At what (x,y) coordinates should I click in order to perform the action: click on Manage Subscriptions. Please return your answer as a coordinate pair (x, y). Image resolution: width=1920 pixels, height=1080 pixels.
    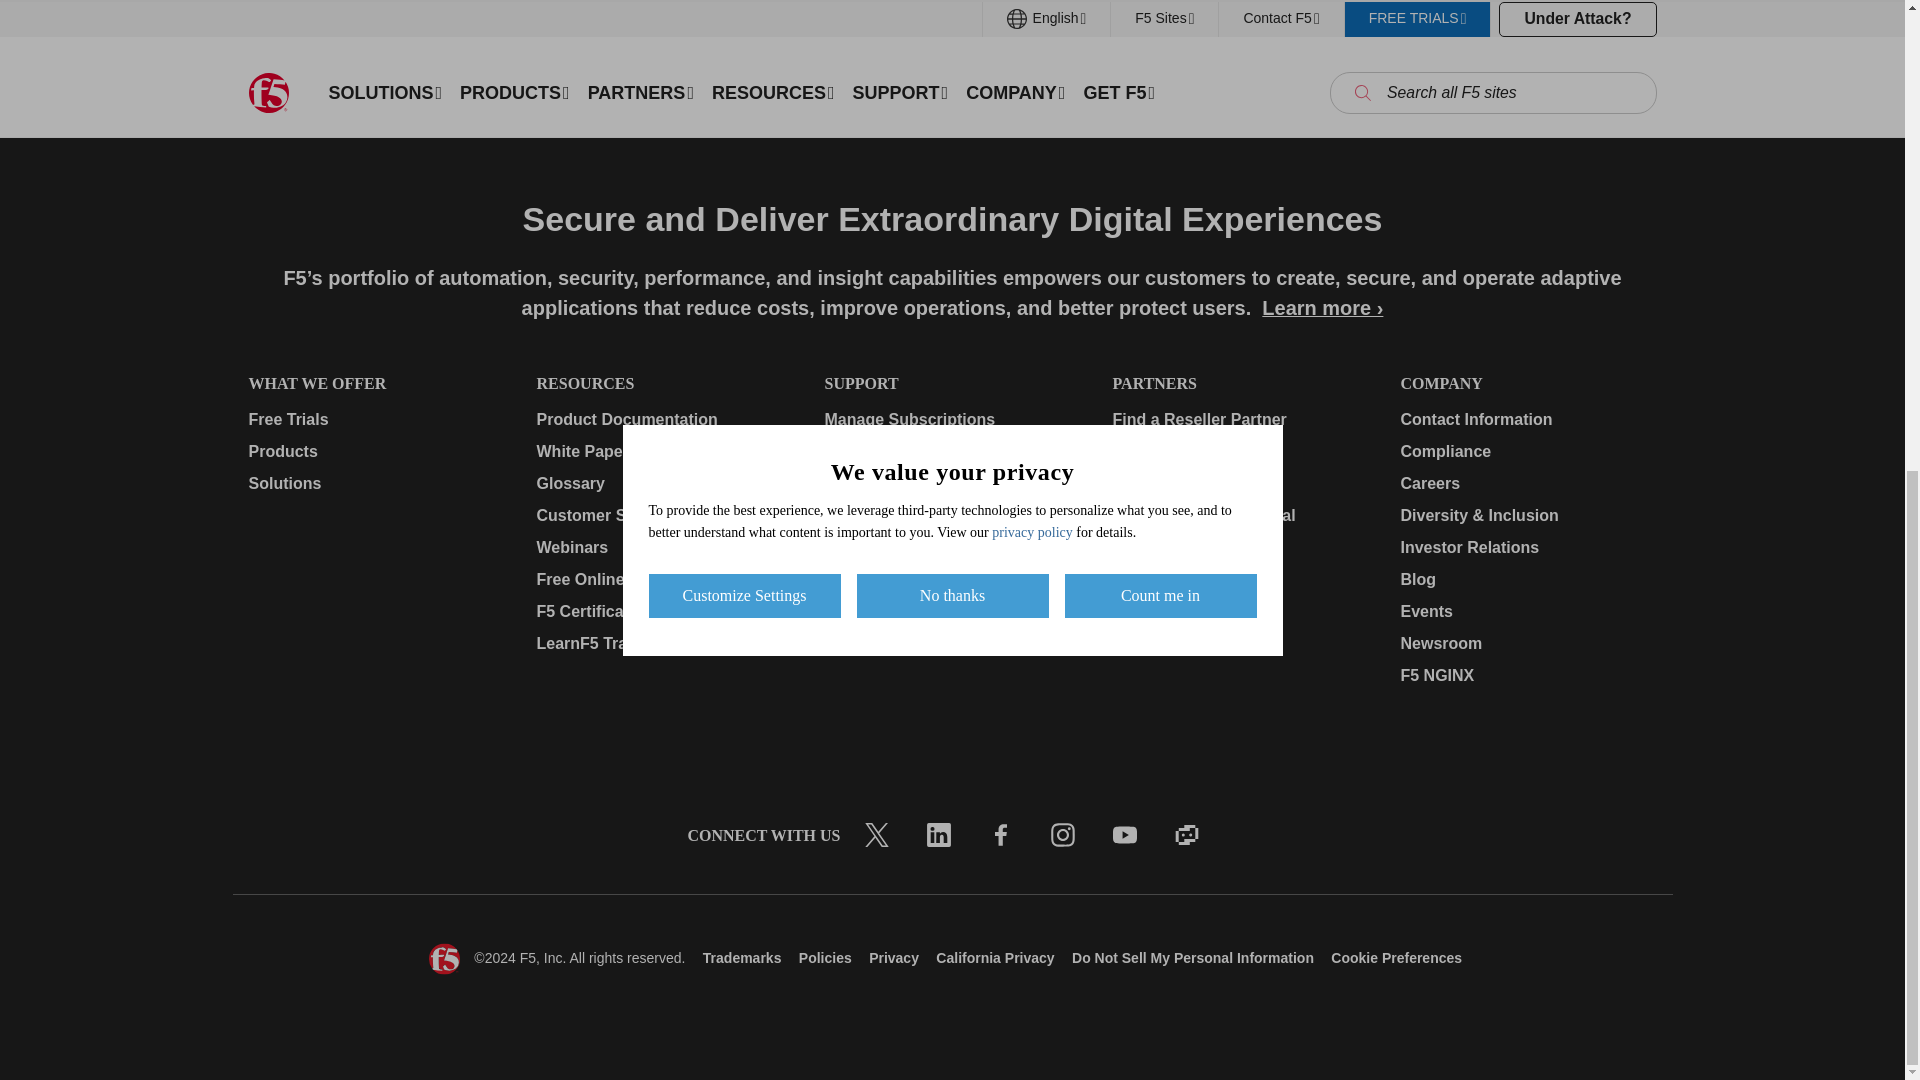
    Looking at the image, I should click on (951, 420).